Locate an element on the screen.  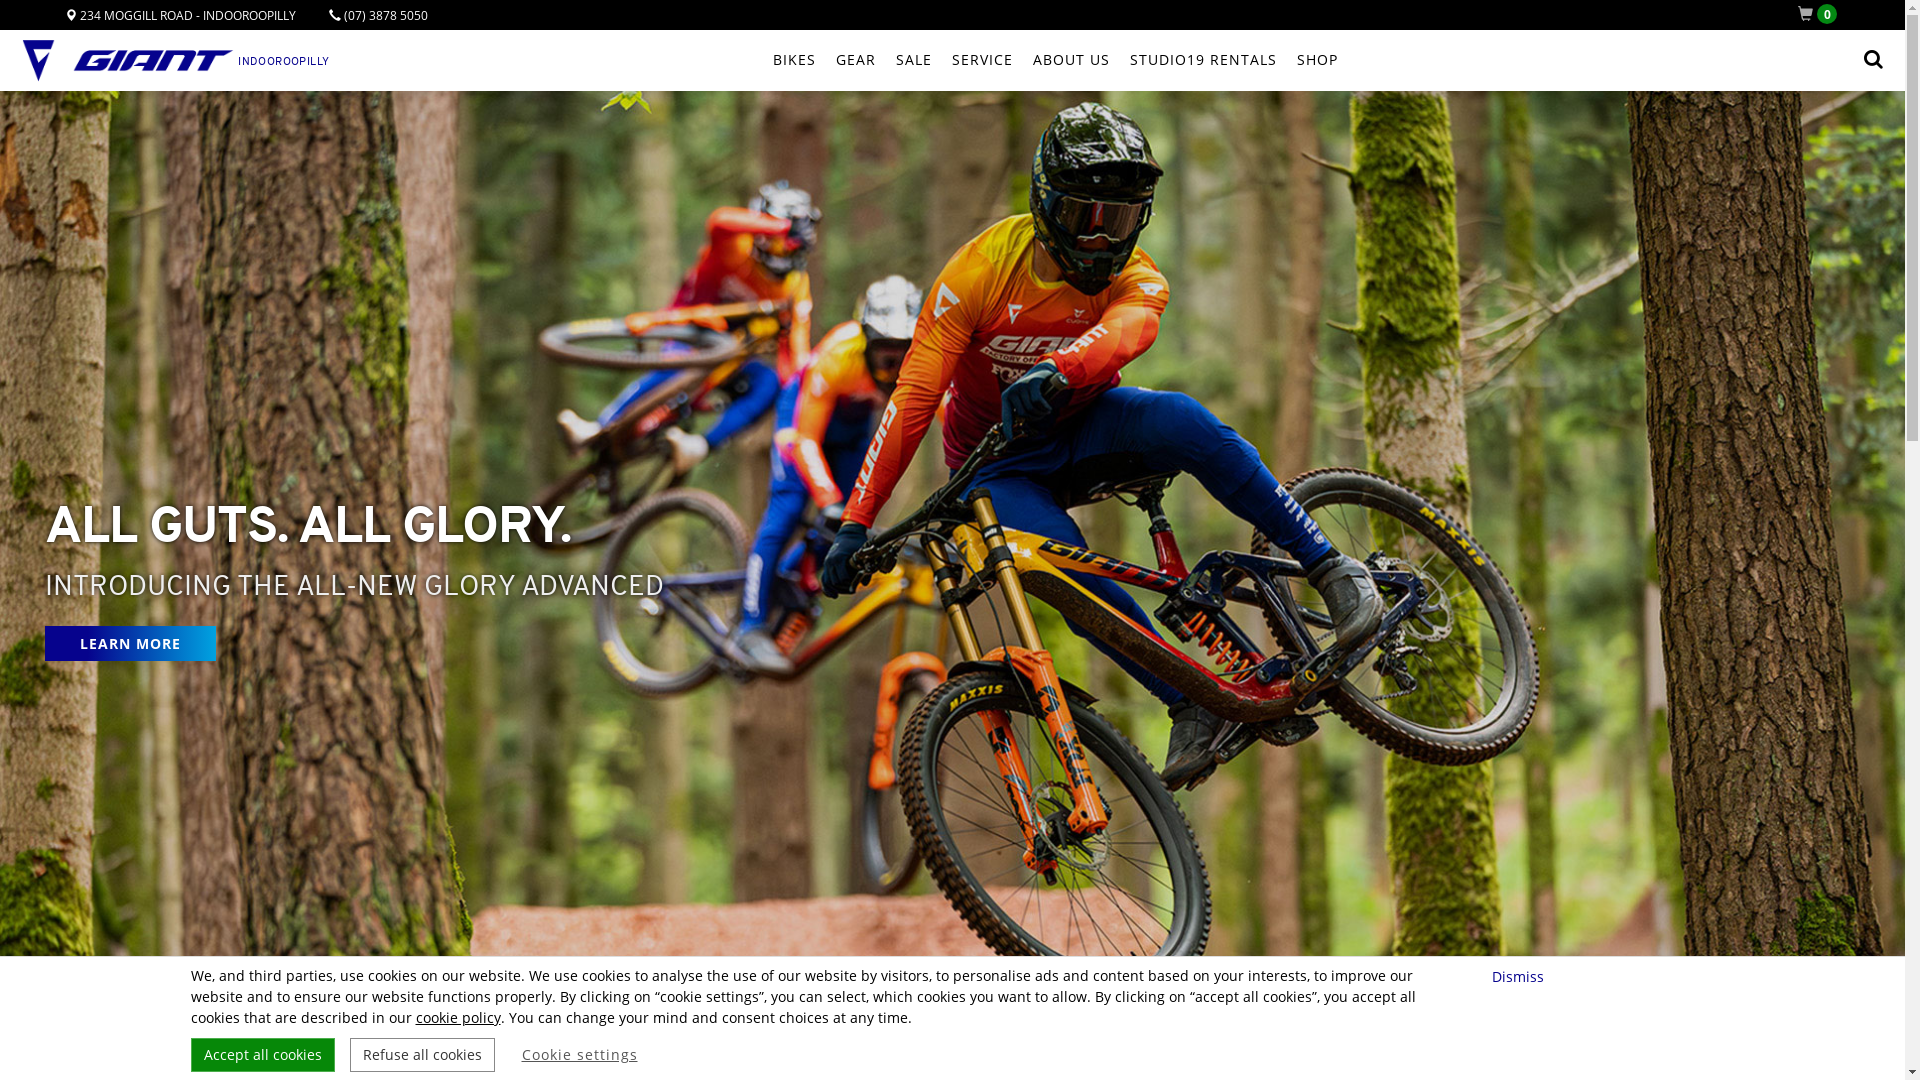
0 item(s) in cart
0
Total amount is located at coordinates (1822, 14).